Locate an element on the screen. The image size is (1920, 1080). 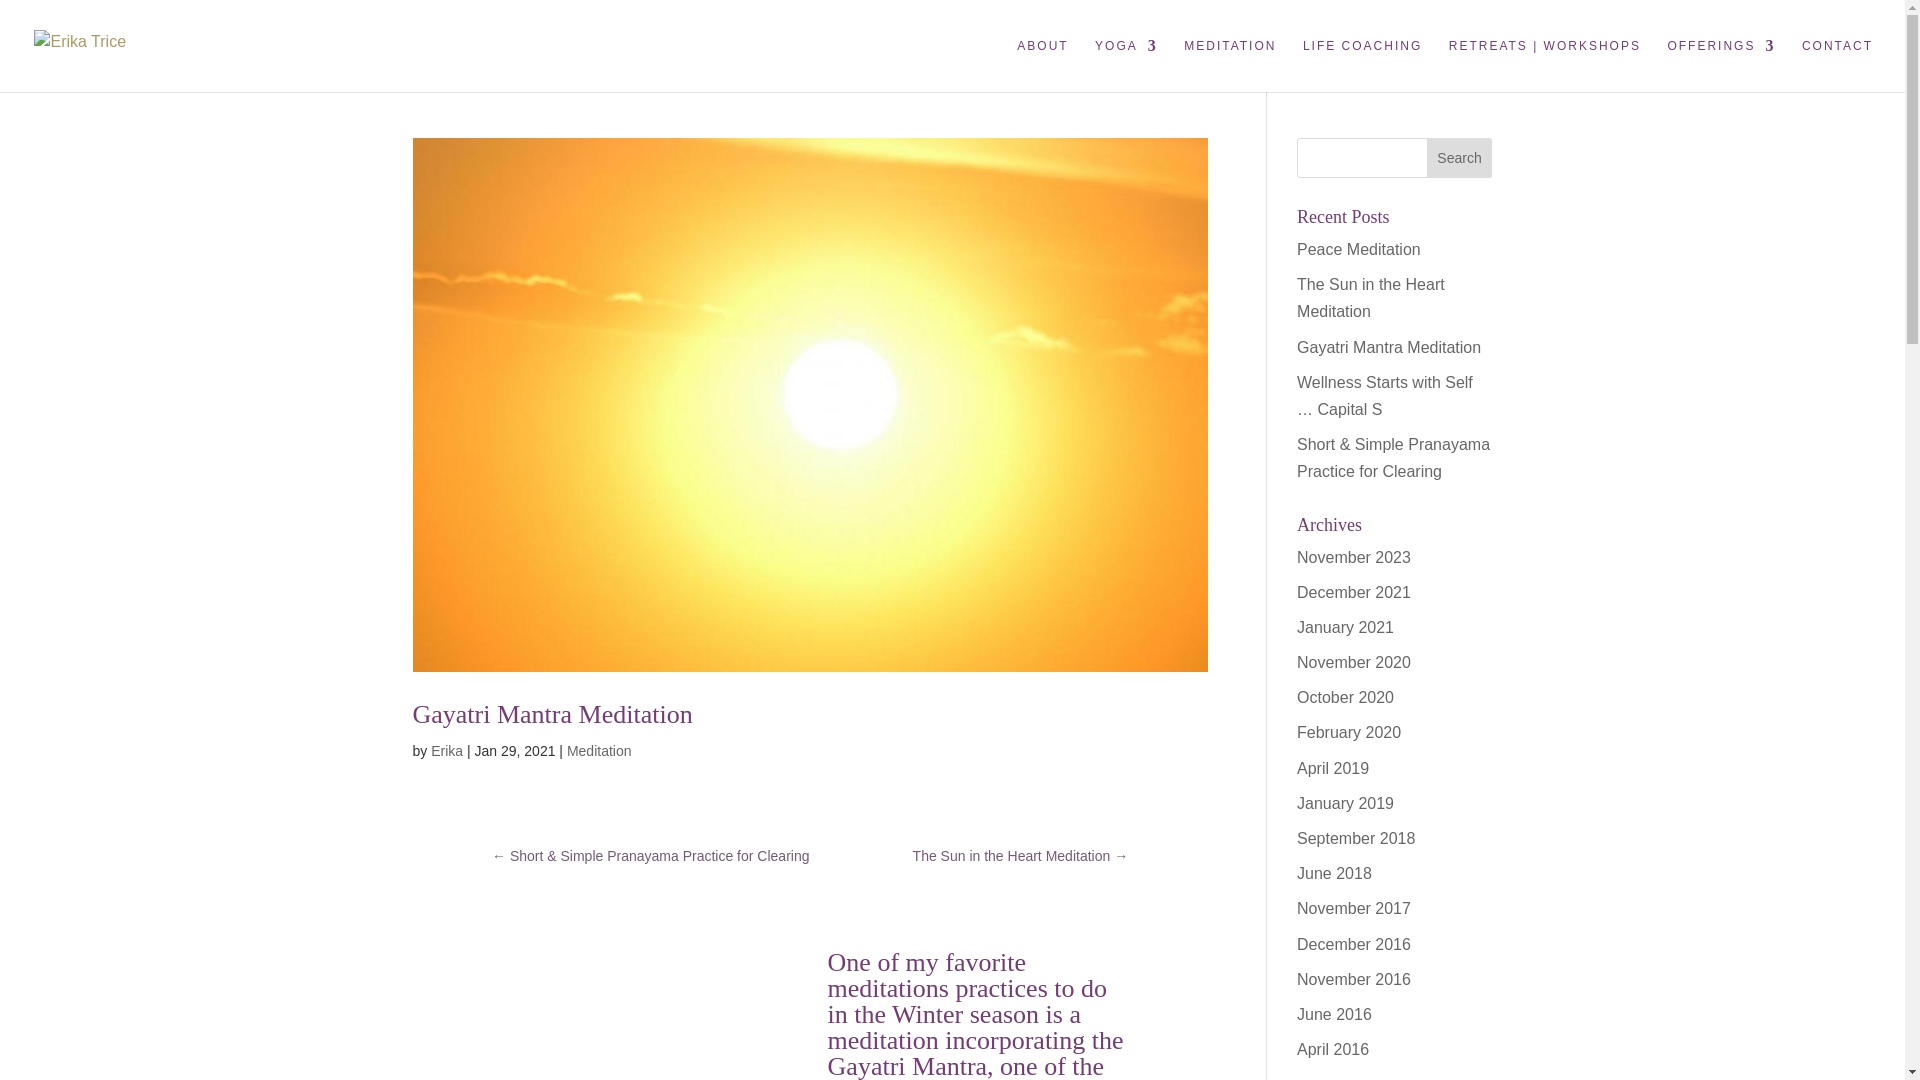
December 2021 is located at coordinates (1354, 592).